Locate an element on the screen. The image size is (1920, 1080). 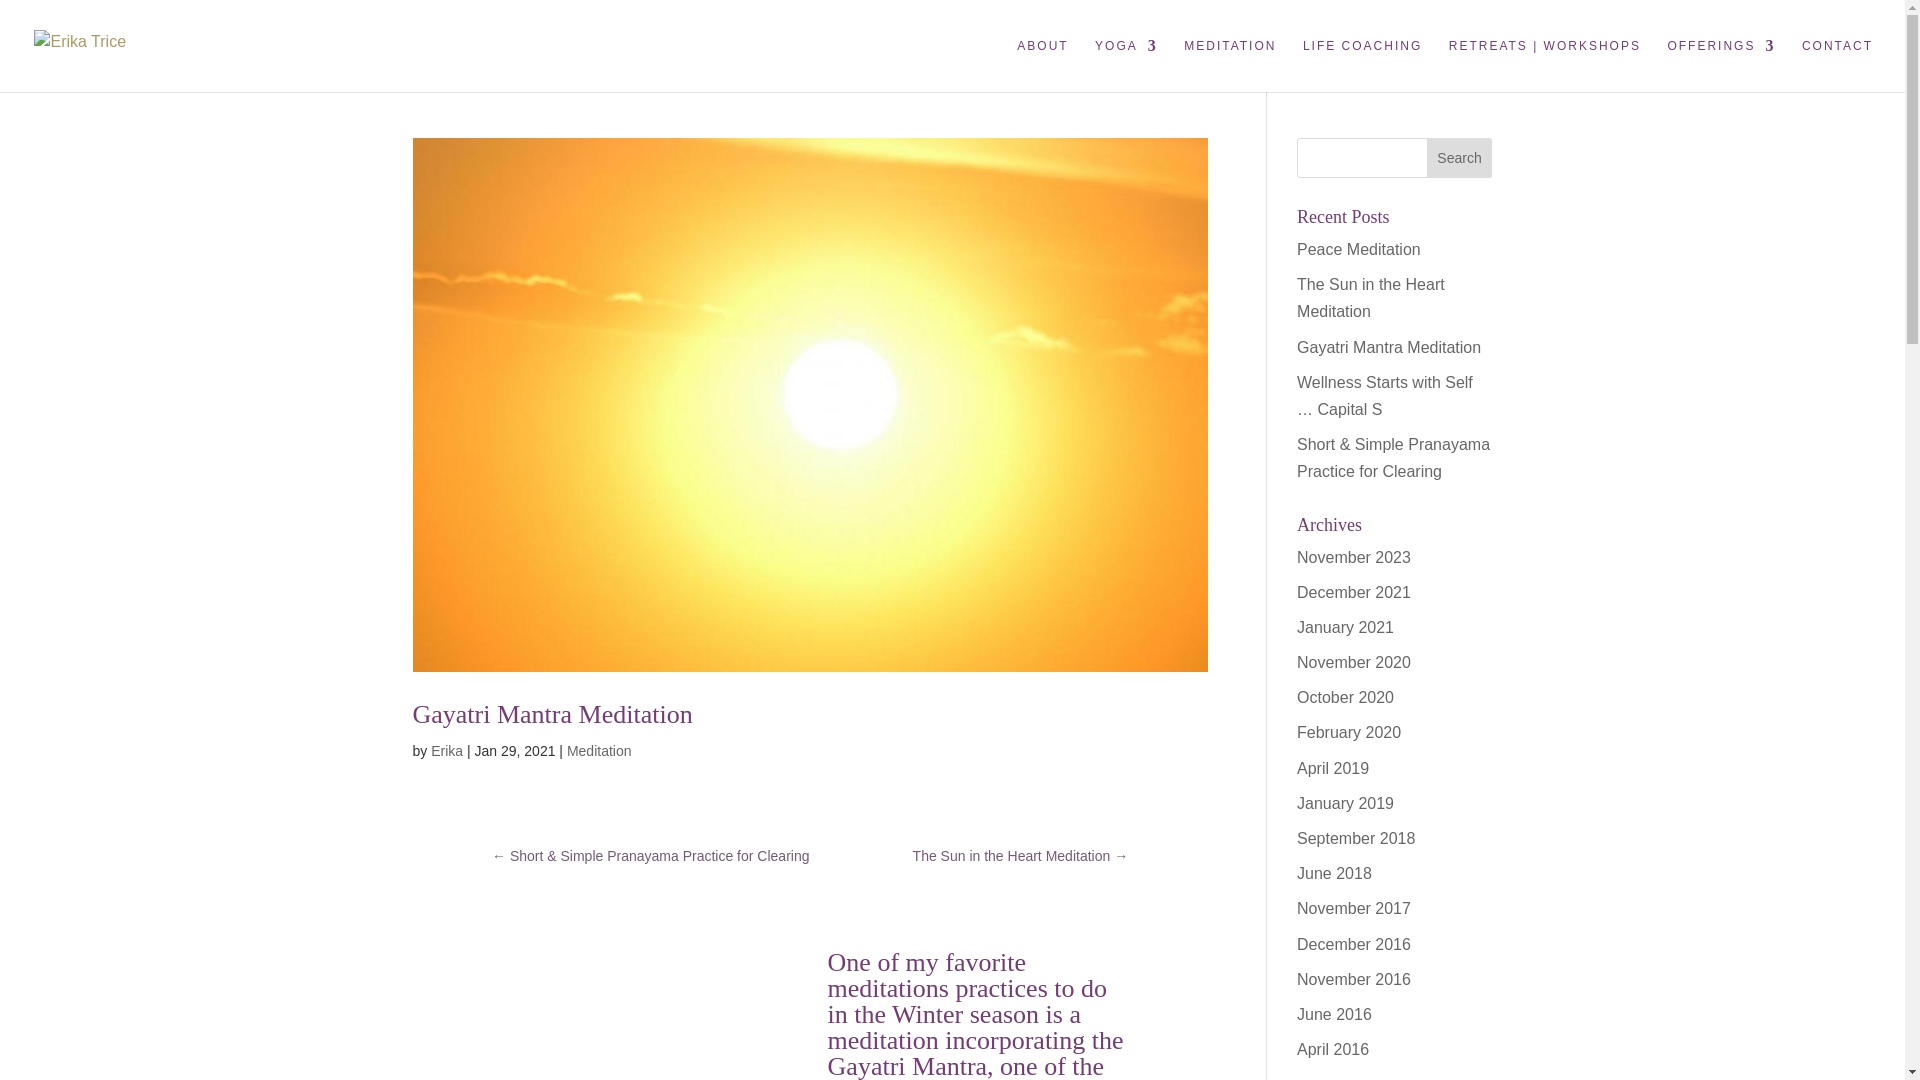
December 2021 is located at coordinates (1354, 592).